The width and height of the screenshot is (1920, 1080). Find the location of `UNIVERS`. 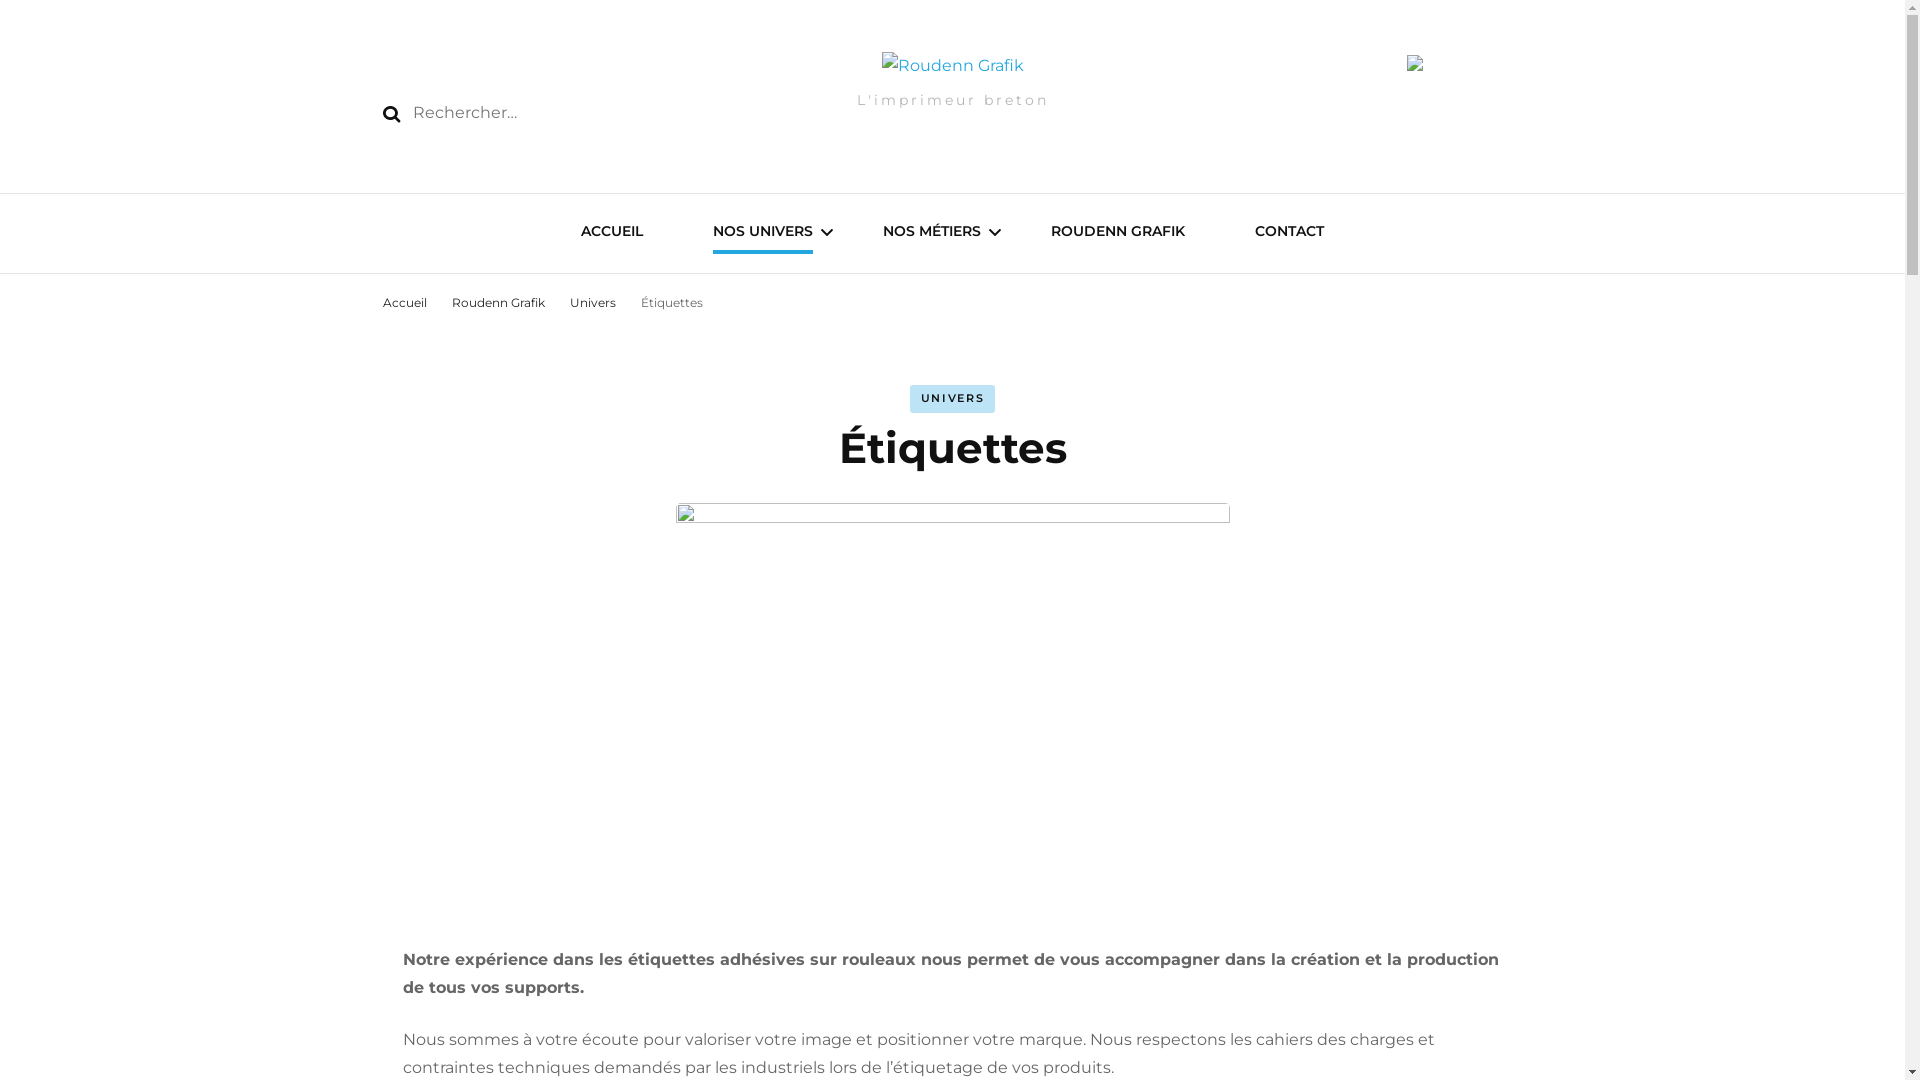

UNIVERS is located at coordinates (953, 398).